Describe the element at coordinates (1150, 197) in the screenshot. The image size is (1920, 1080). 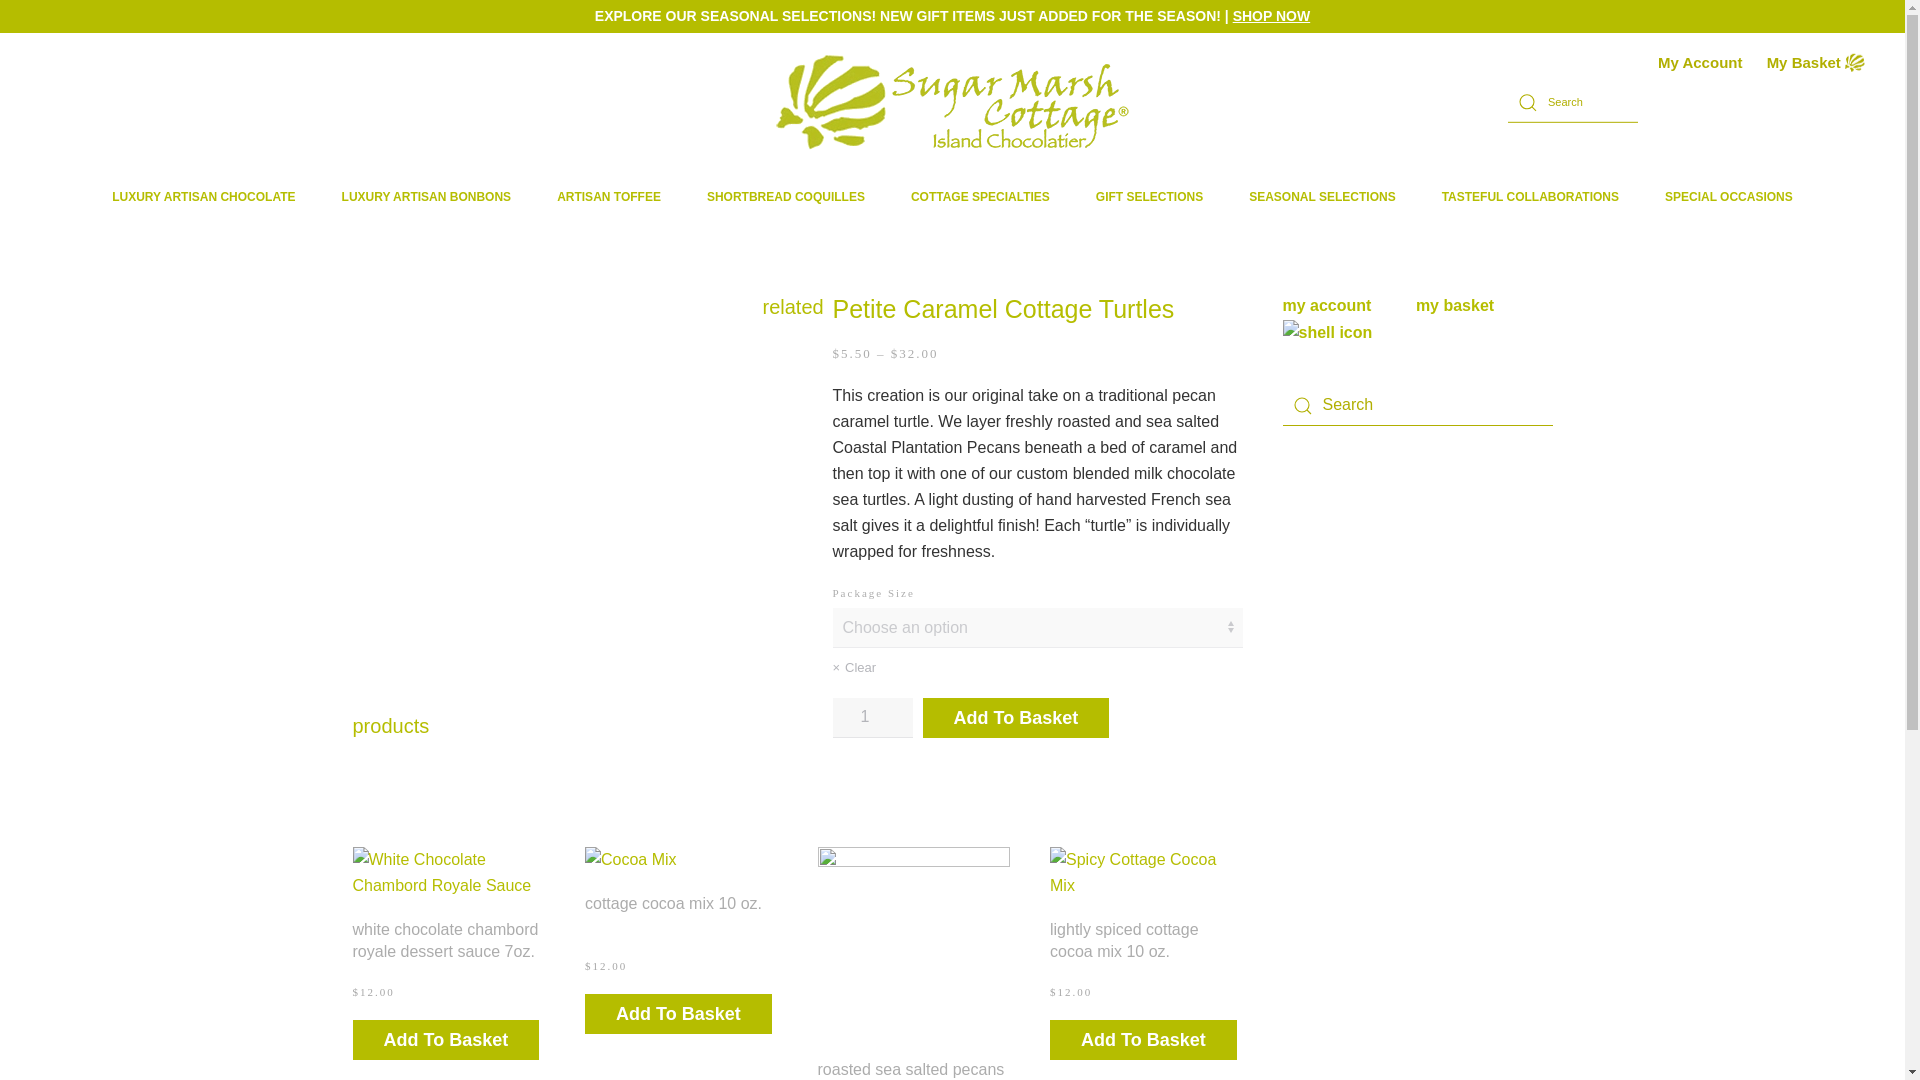
I see `GIFT SELECTIONS` at that location.